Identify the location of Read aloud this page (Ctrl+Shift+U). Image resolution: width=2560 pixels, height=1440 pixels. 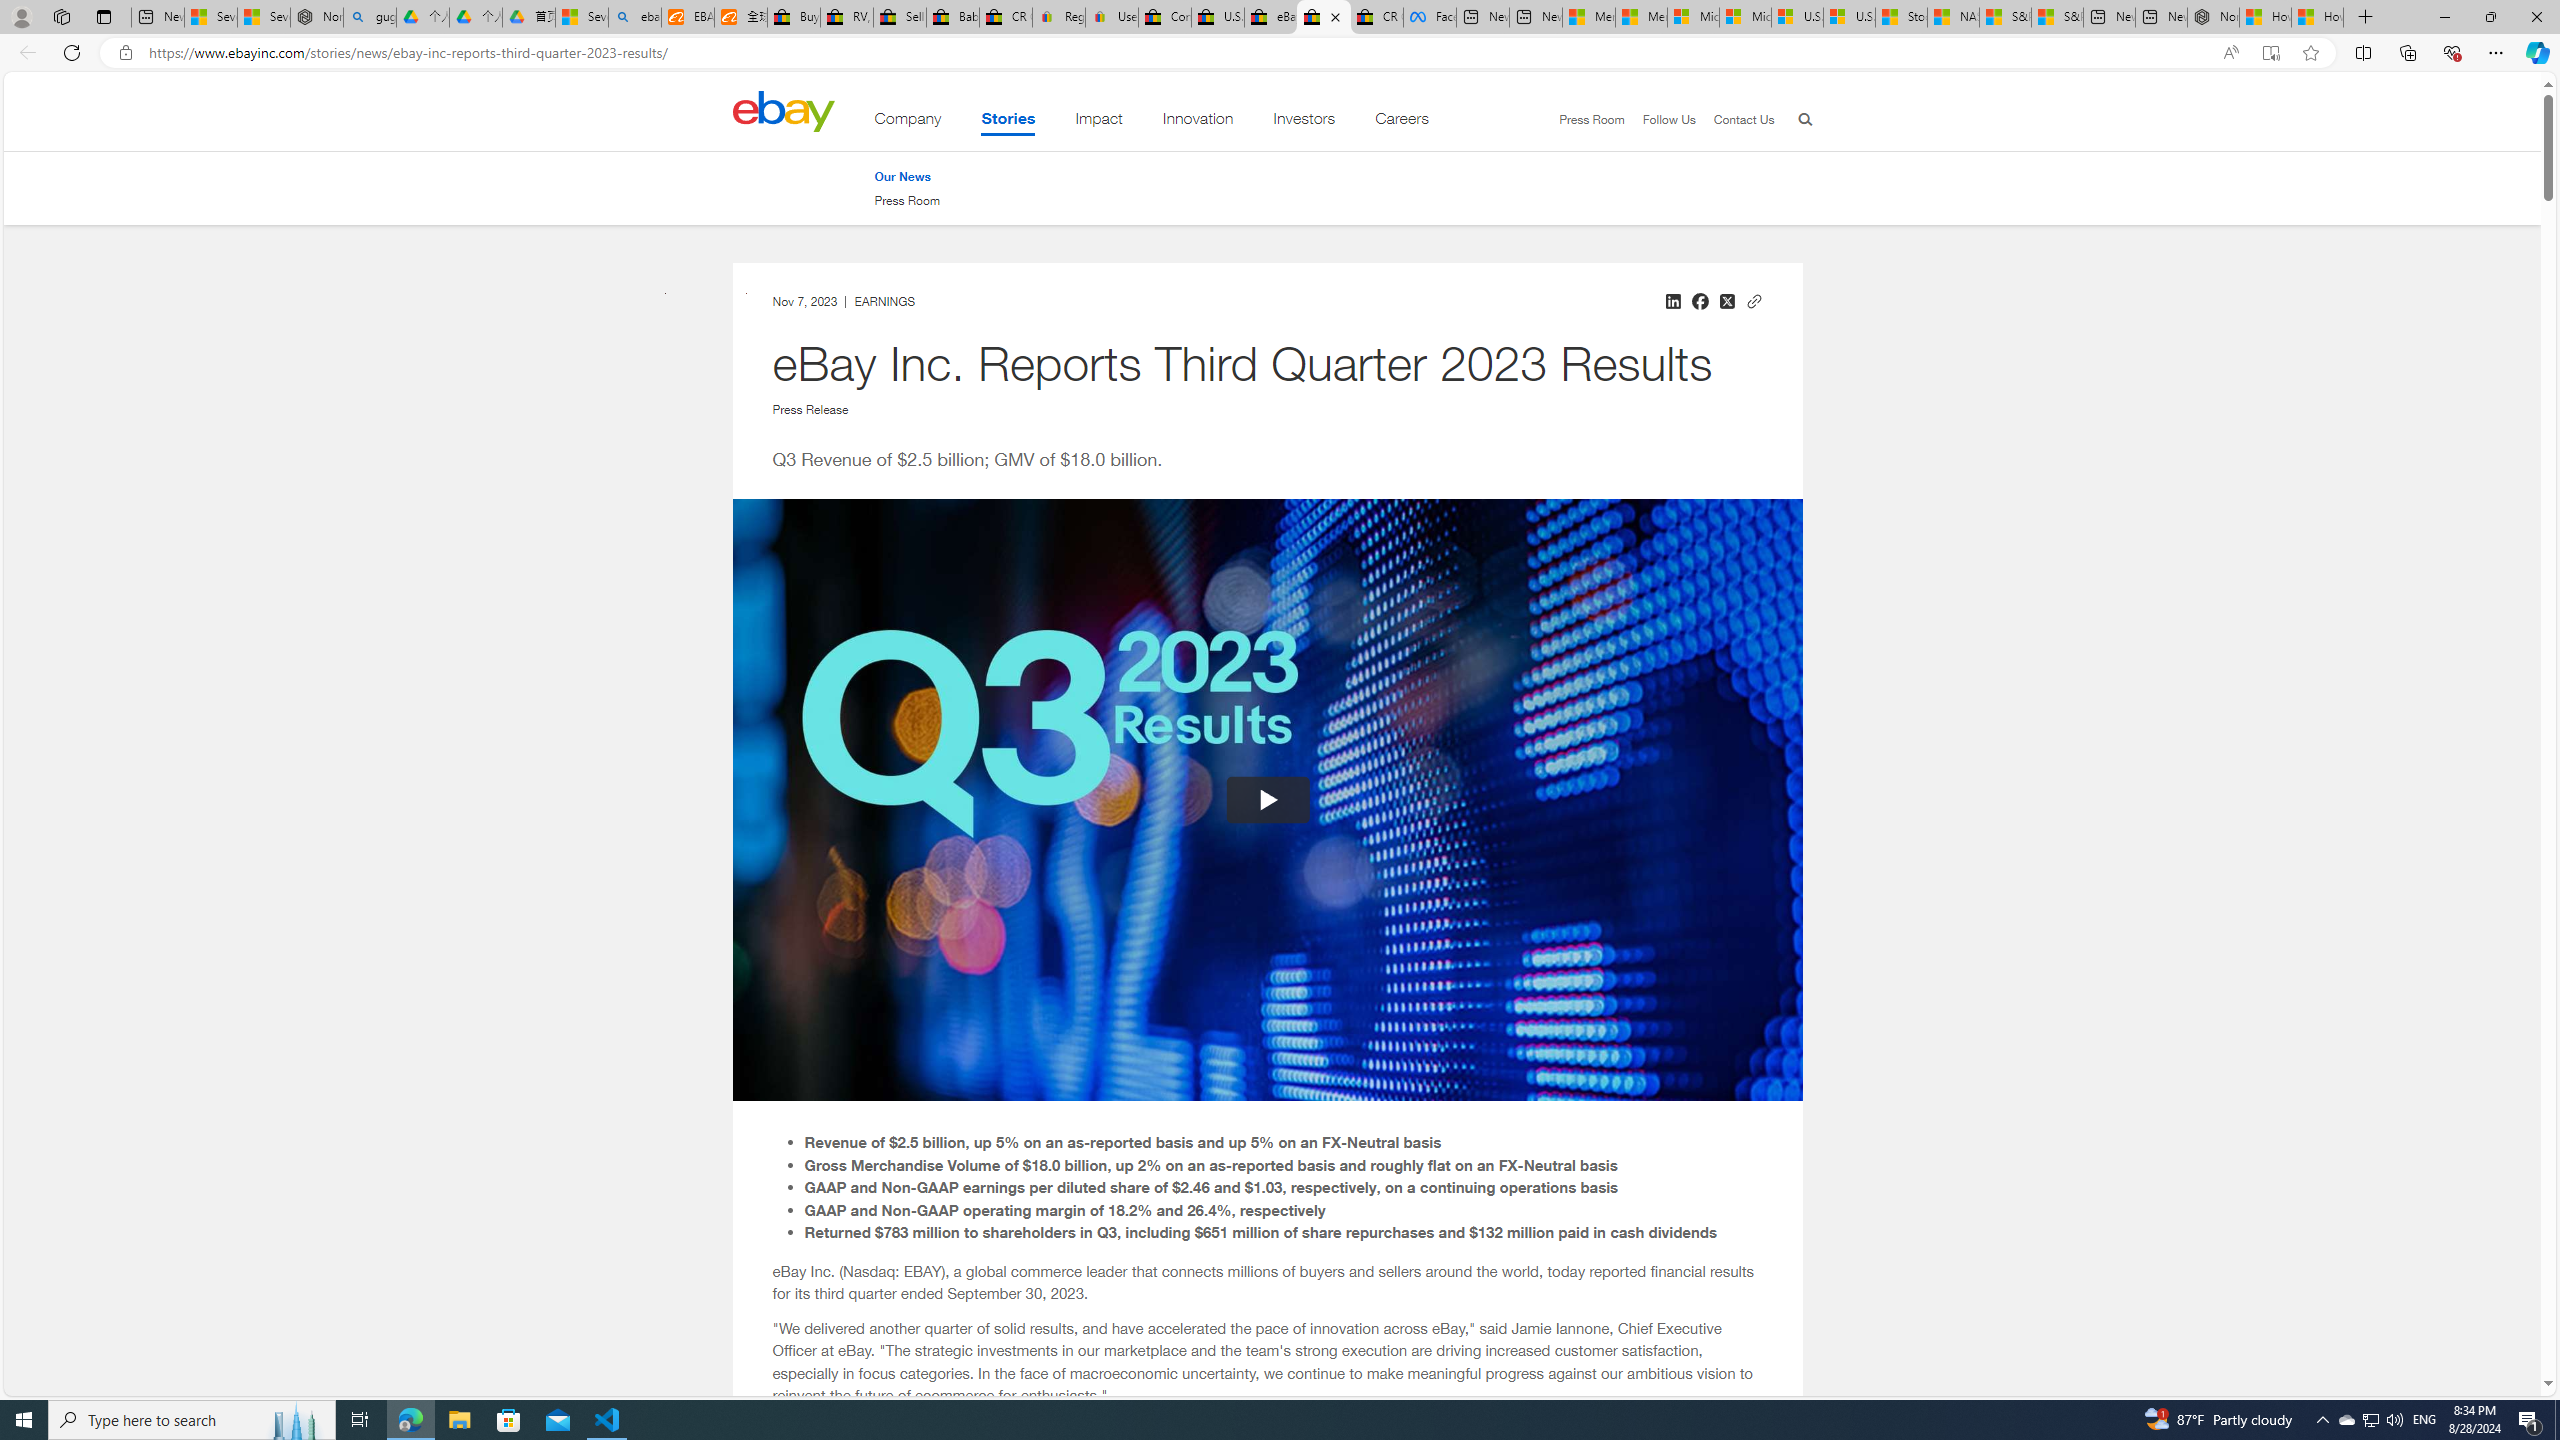
(2230, 53).